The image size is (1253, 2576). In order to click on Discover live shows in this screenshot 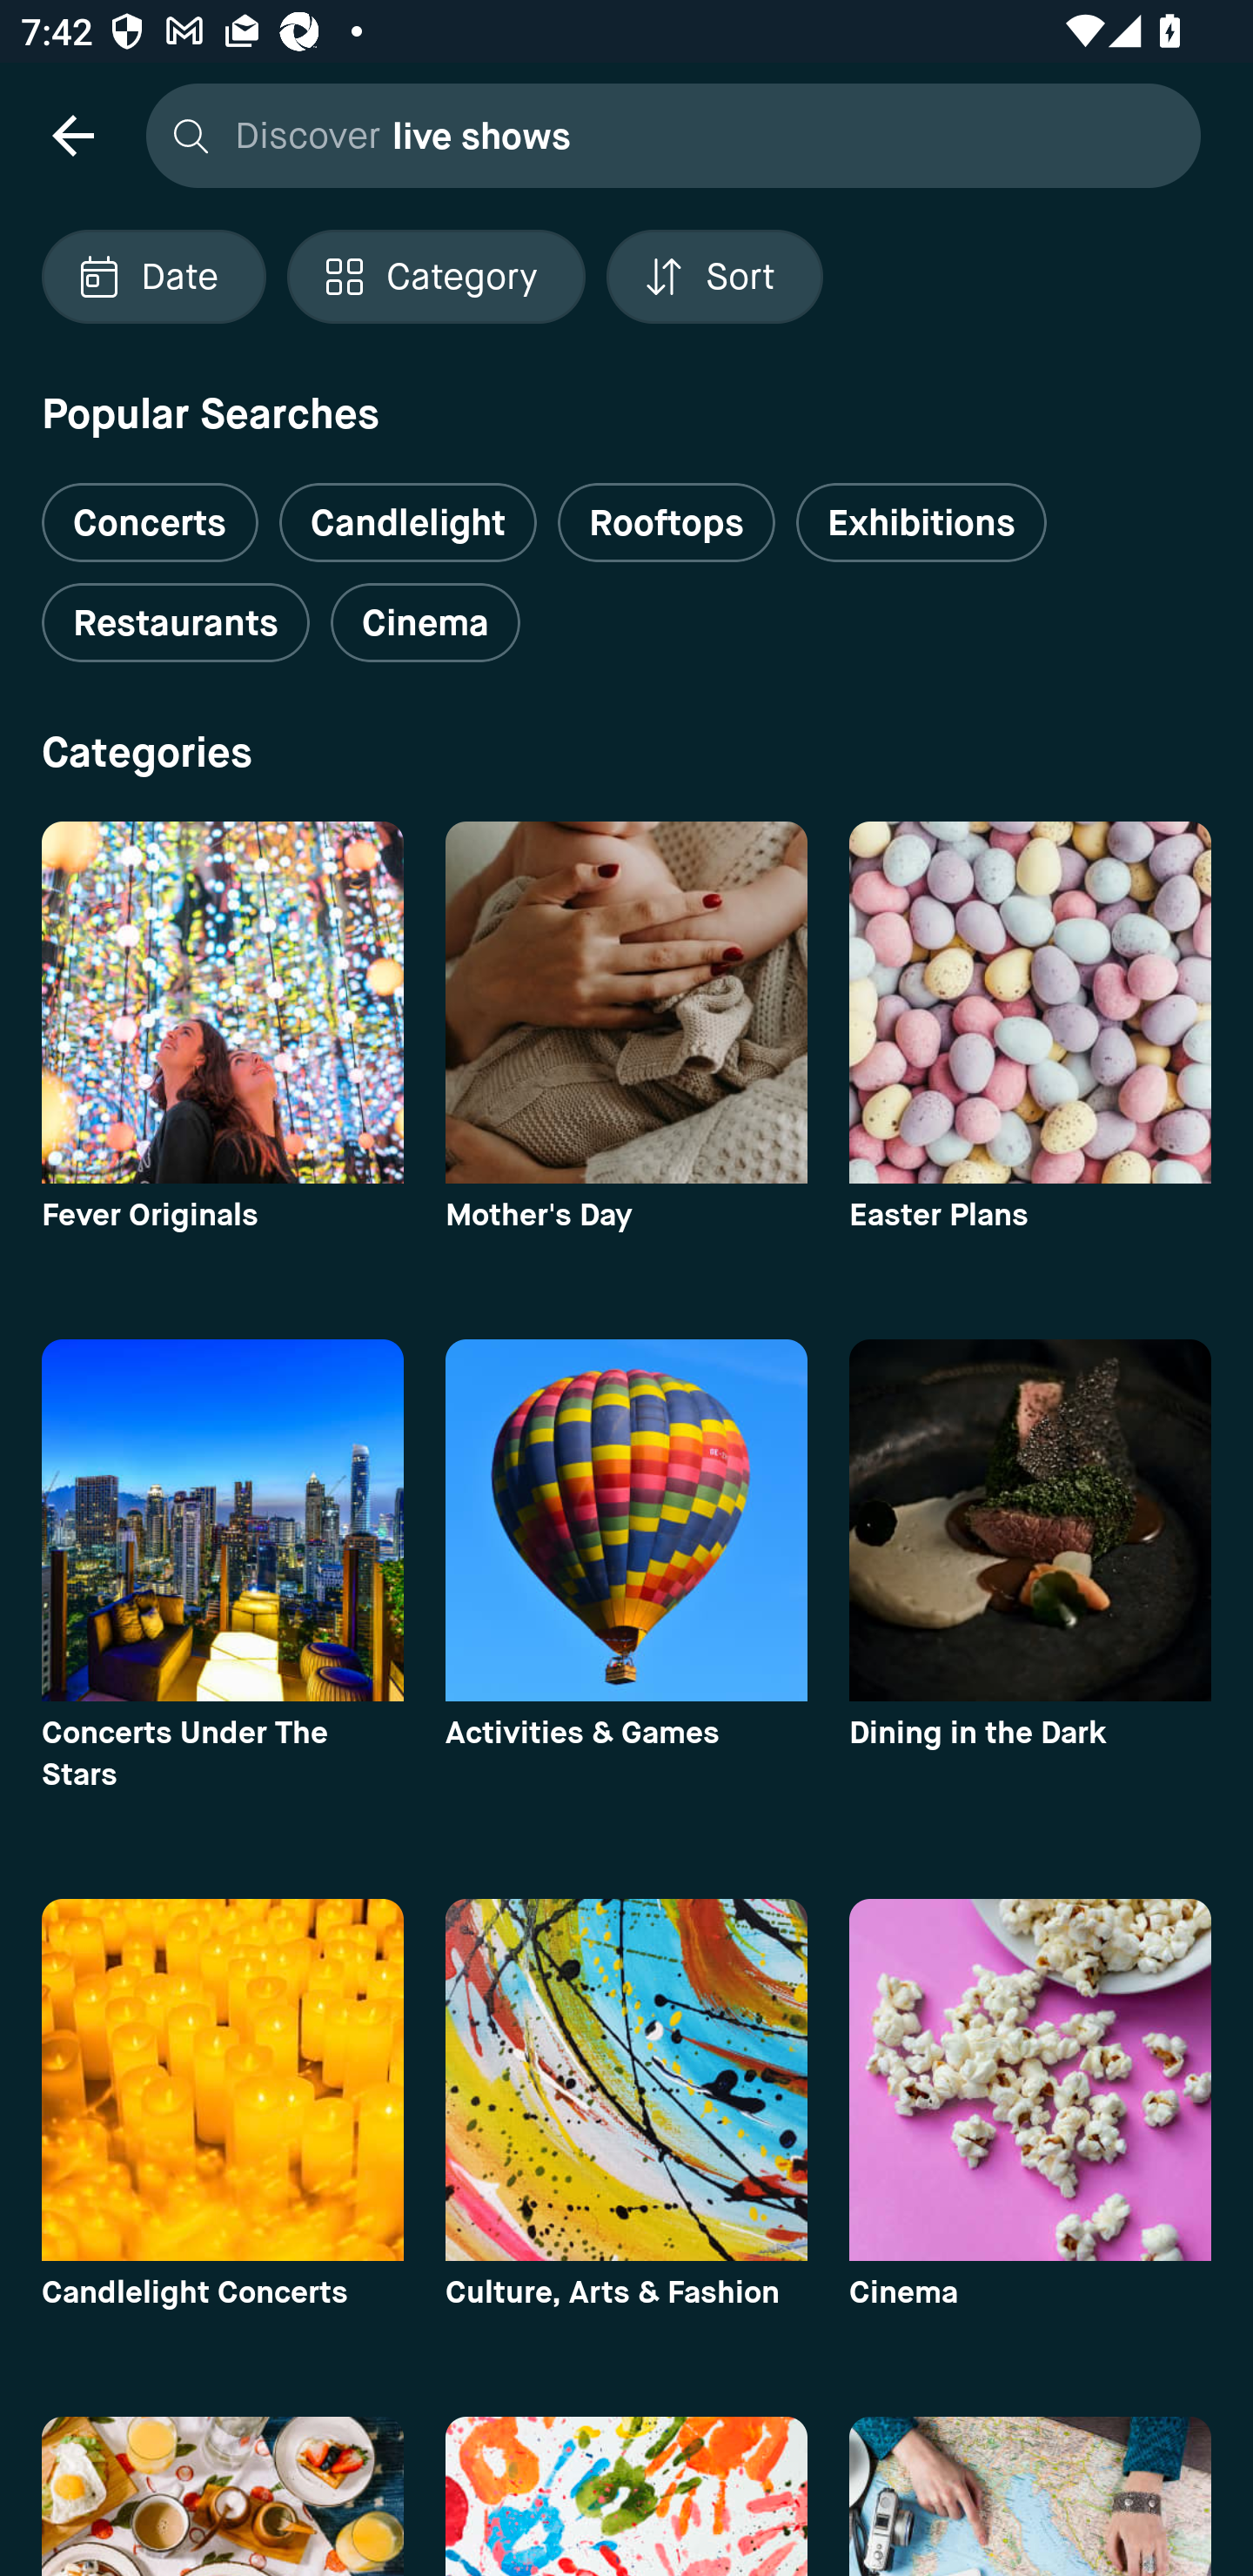, I will do `click(666, 134)`.